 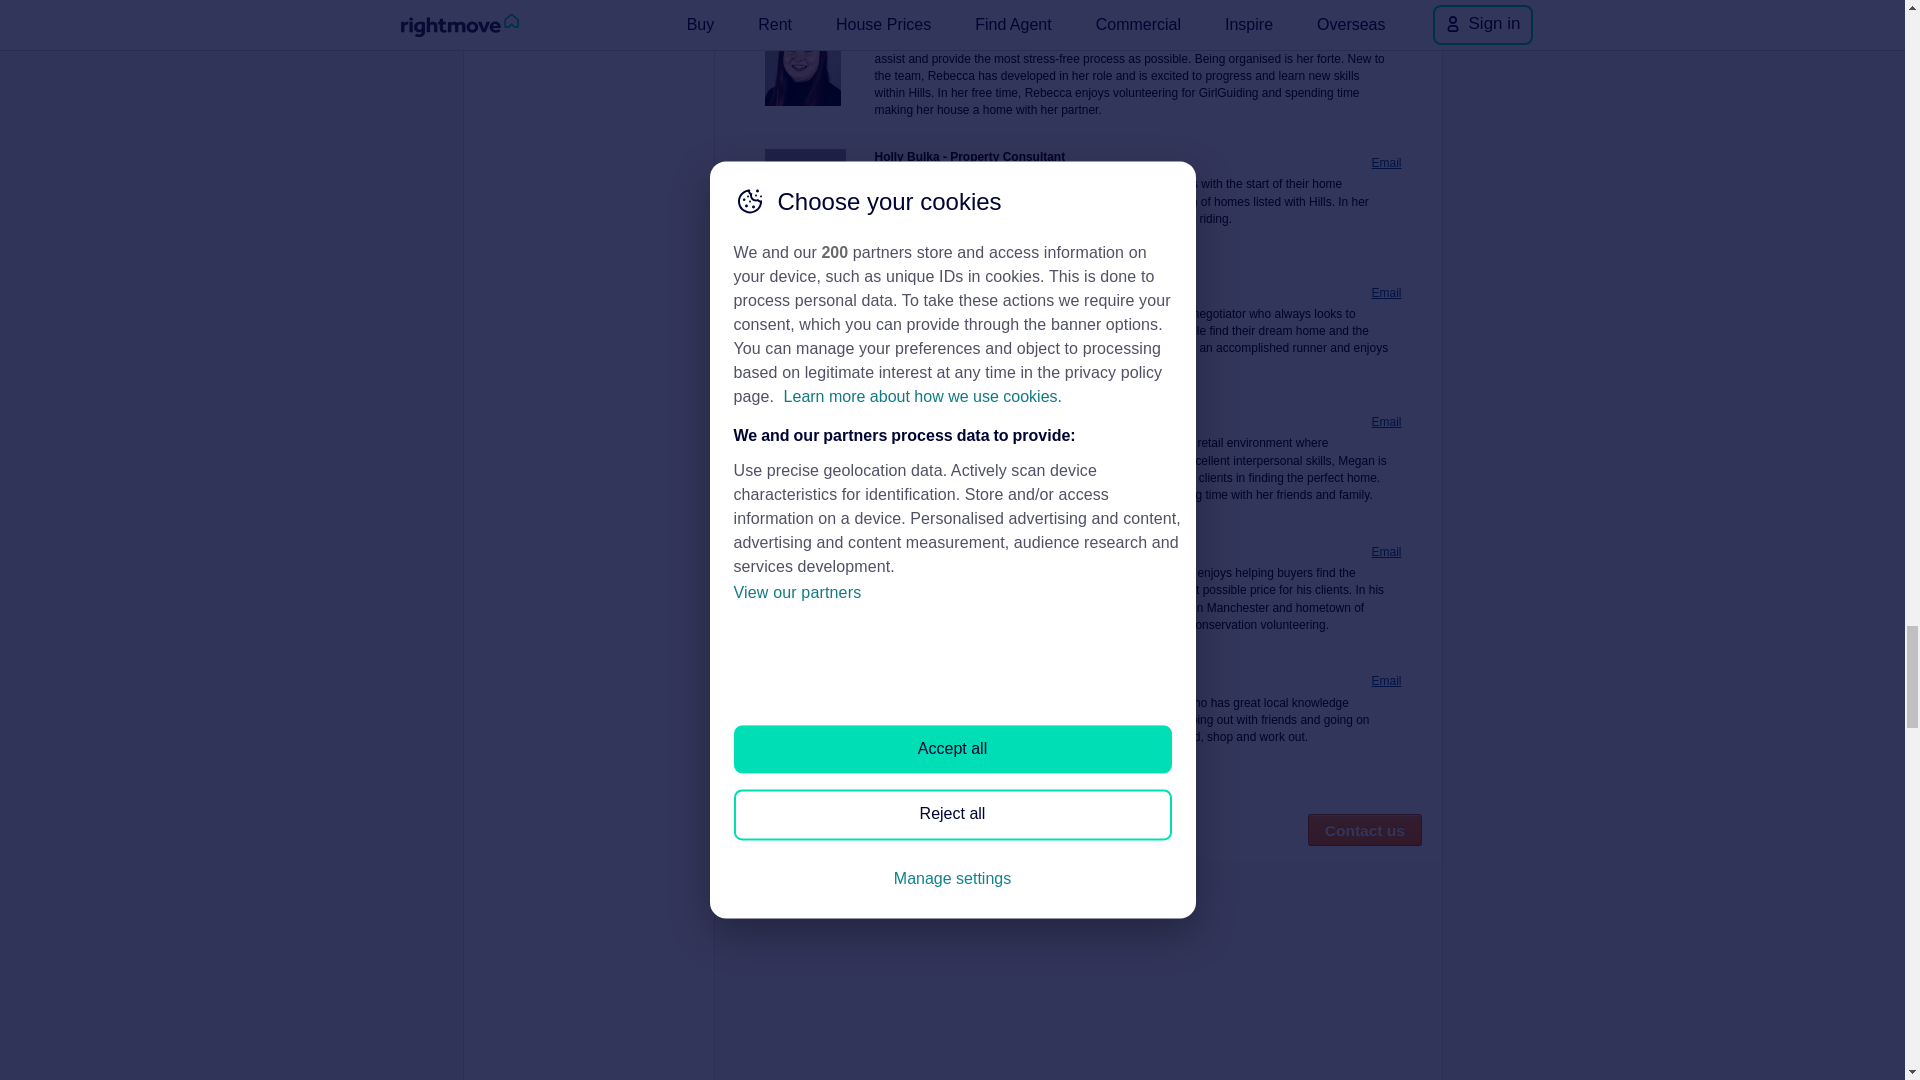 What do you see at coordinates (1386, 552) in the screenshot?
I see `Email` at bounding box center [1386, 552].